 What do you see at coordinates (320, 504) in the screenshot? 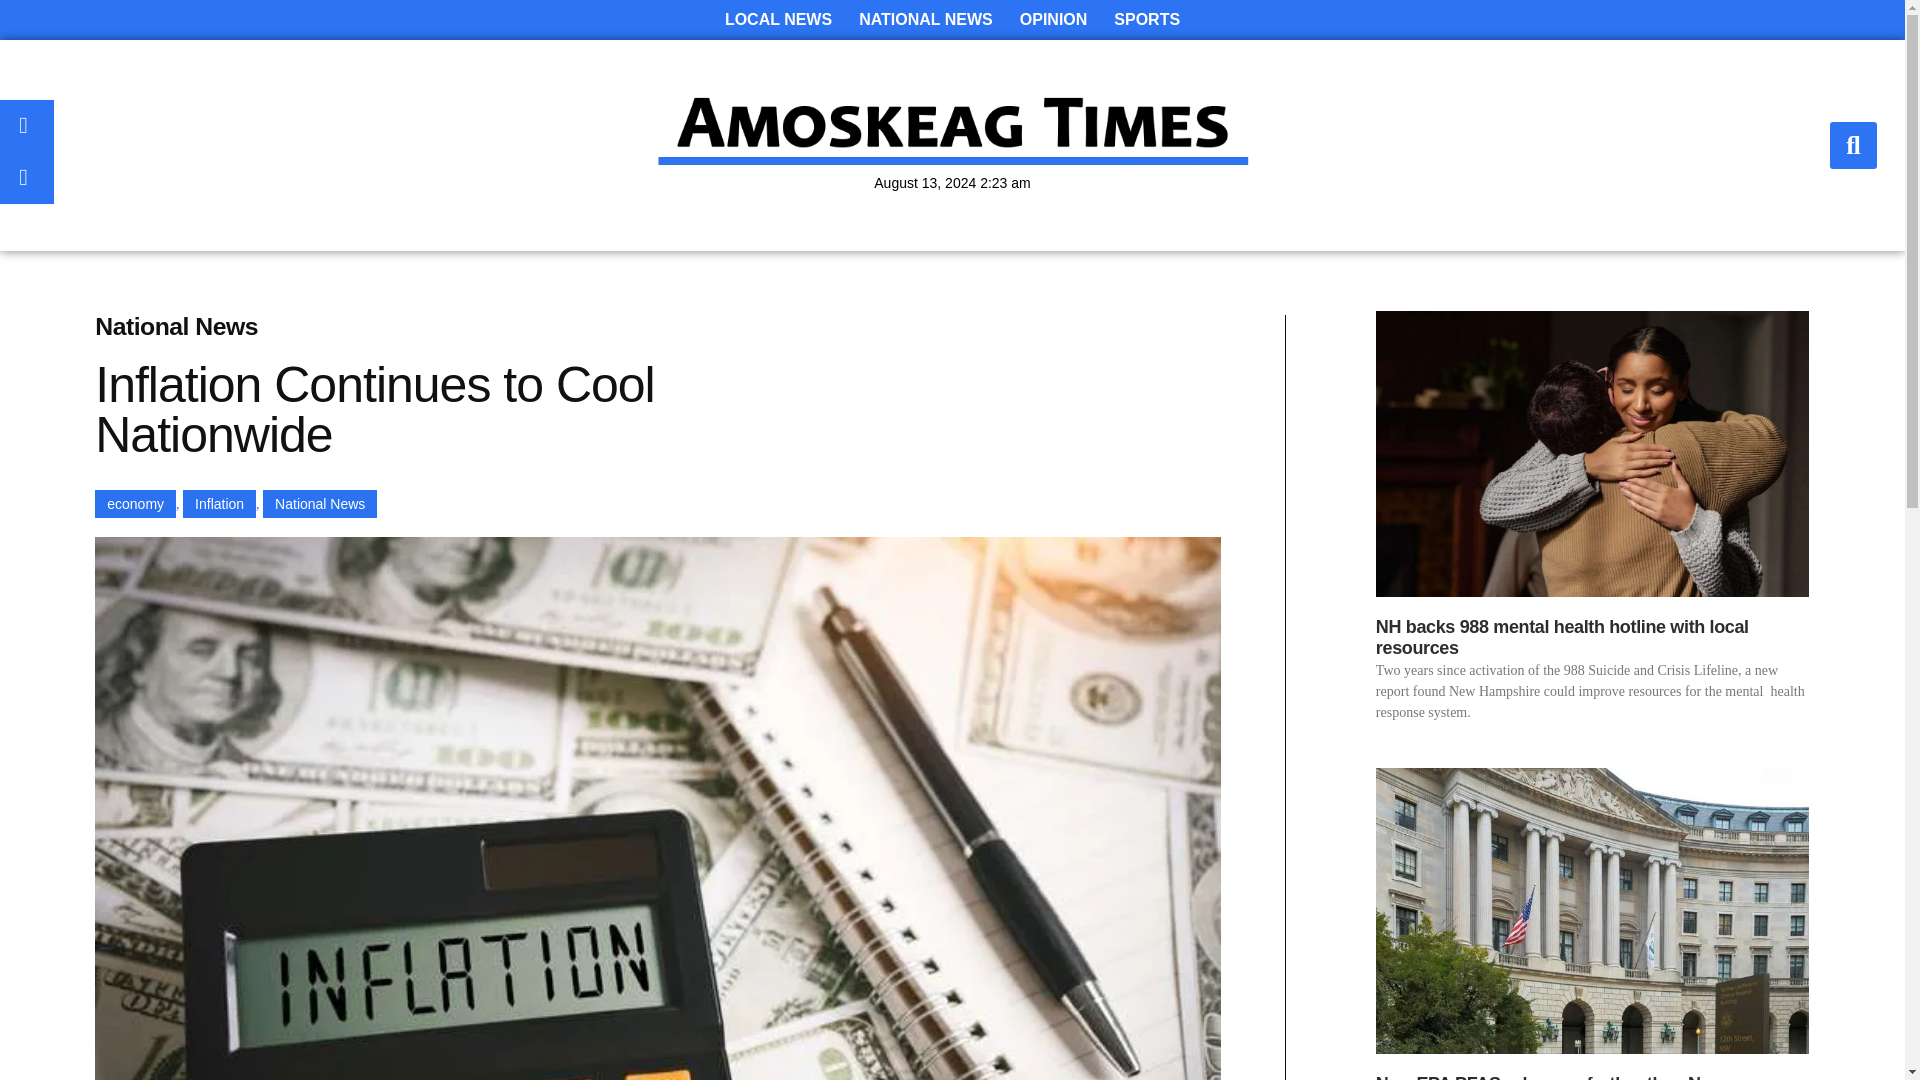
I see `National News` at bounding box center [320, 504].